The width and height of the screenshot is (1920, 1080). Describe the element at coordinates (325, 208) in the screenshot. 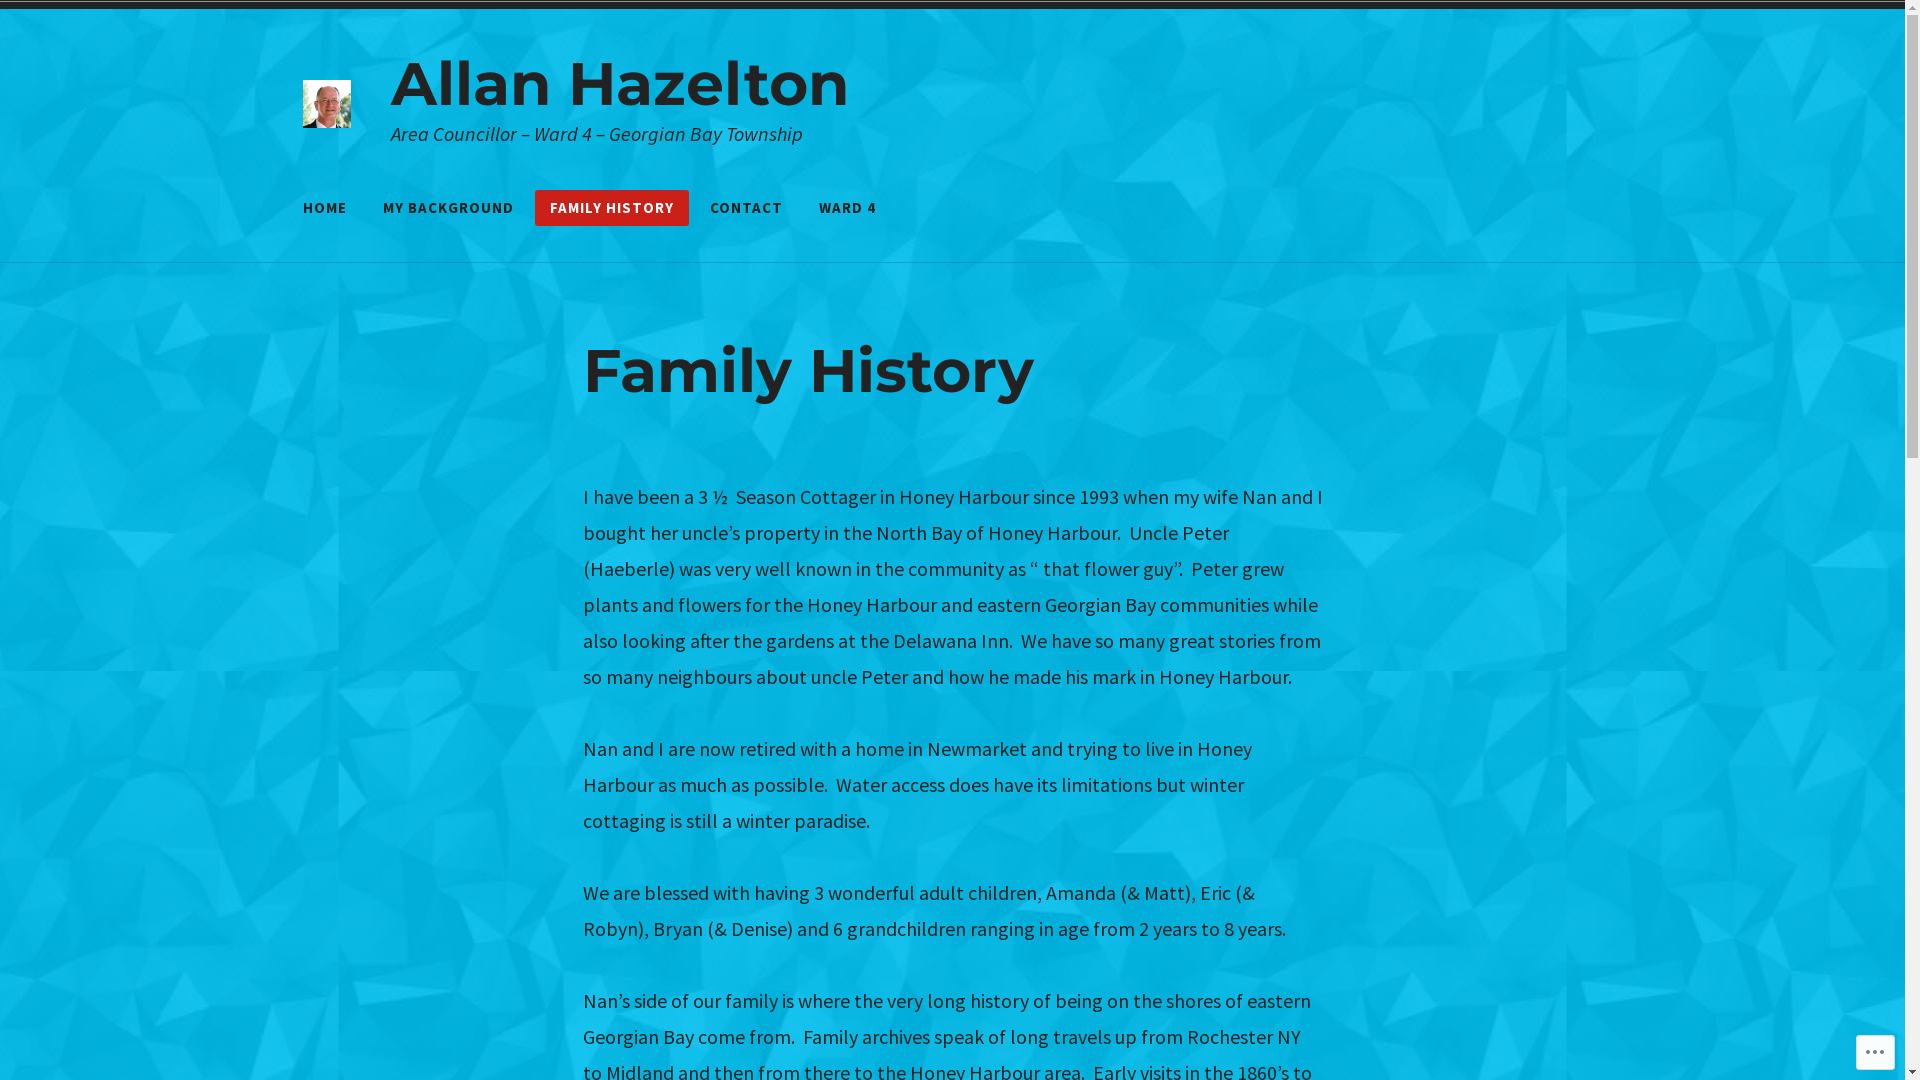

I see `HOME` at that location.